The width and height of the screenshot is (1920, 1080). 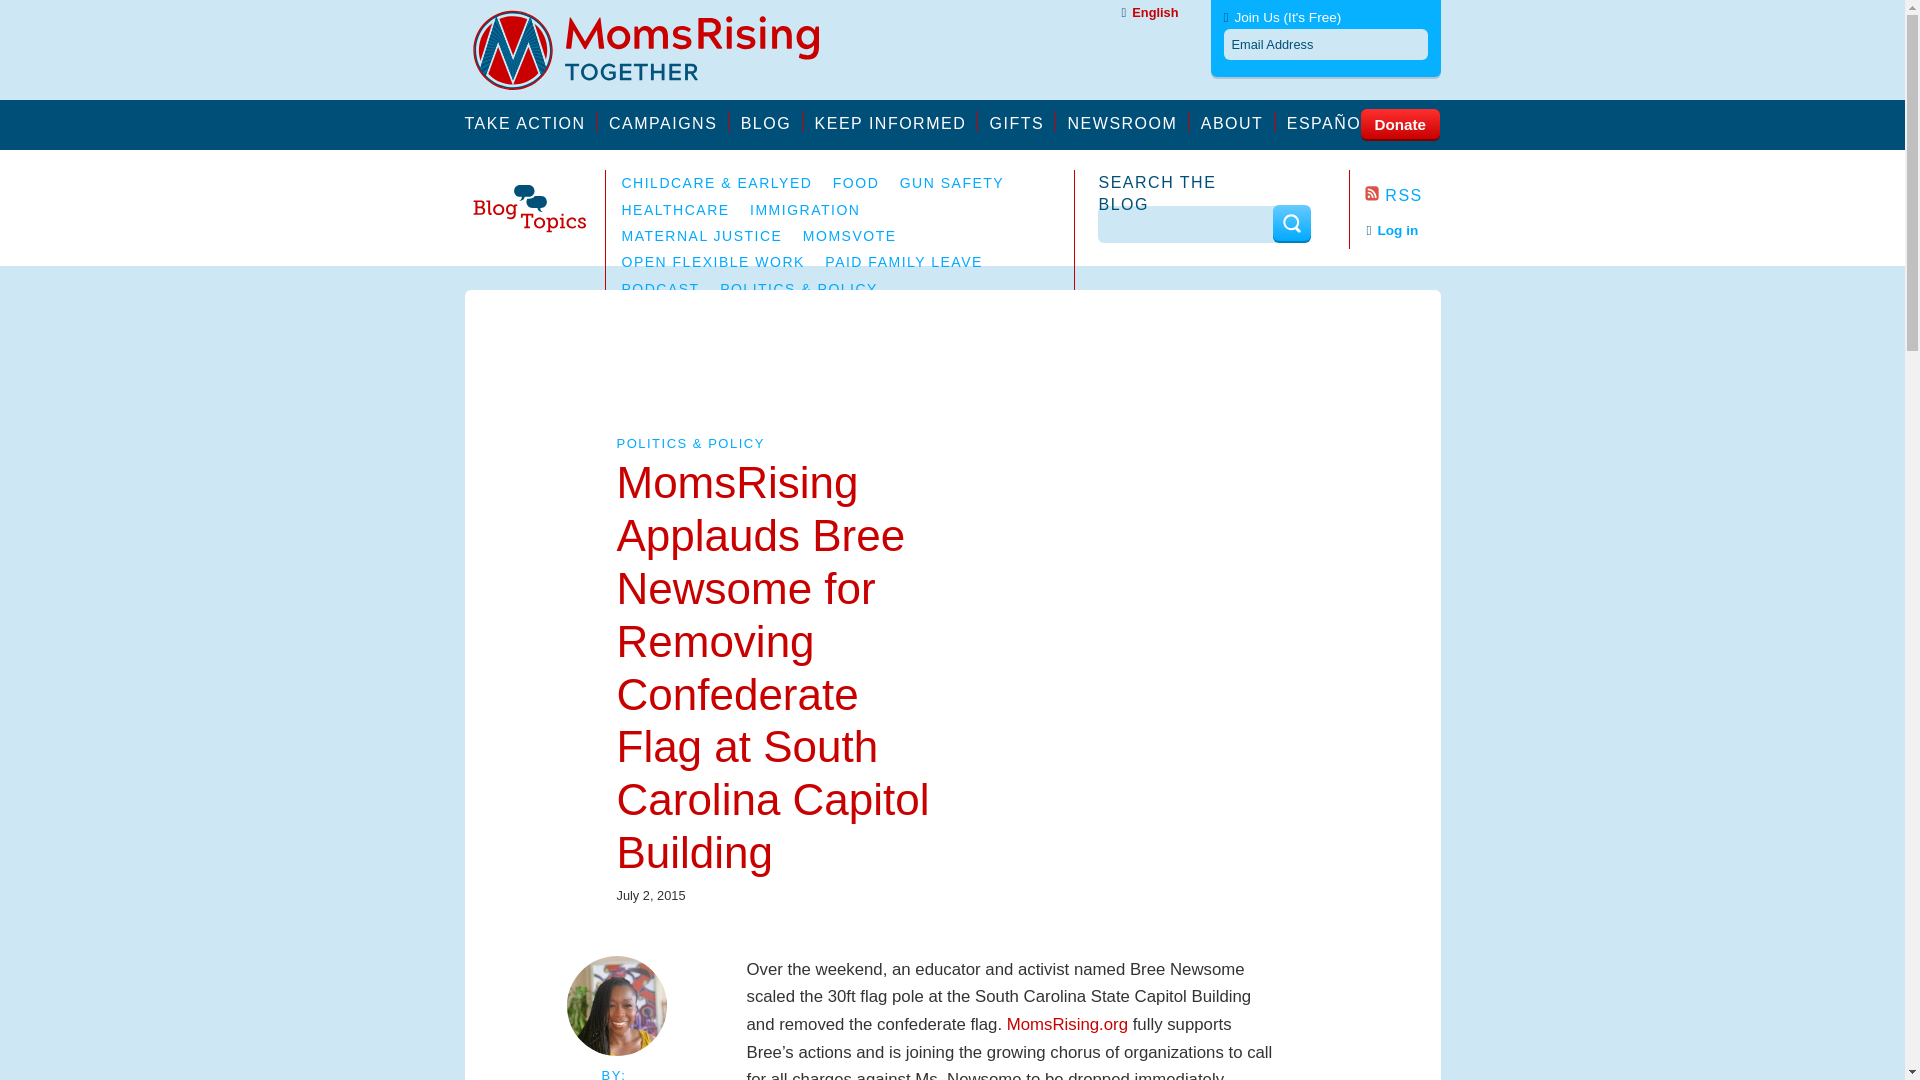 What do you see at coordinates (1128, 121) in the screenshot?
I see `NEWSROOM` at bounding box center [1128, 121].